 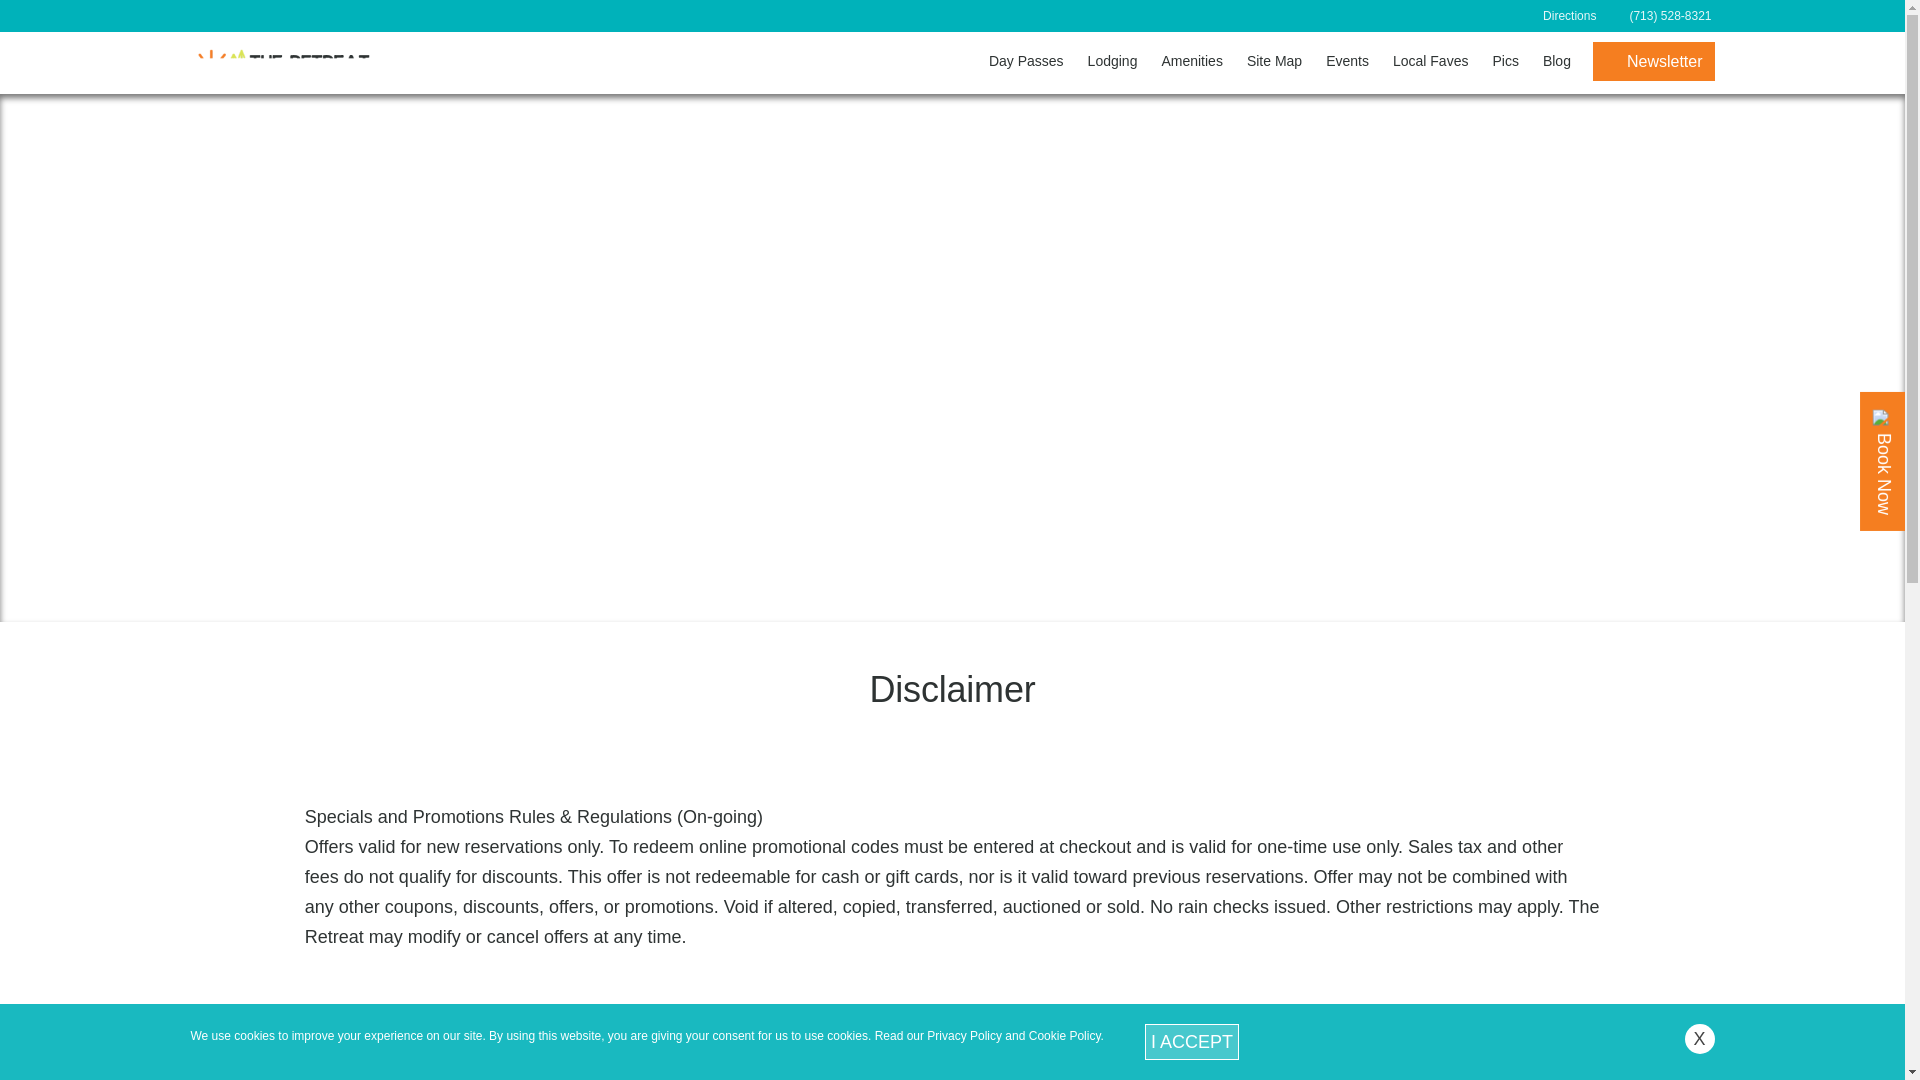 What do you see at coordinates (1569, 15) in the screenshot?
I see `Directions` at bounding box center [1569, 15].